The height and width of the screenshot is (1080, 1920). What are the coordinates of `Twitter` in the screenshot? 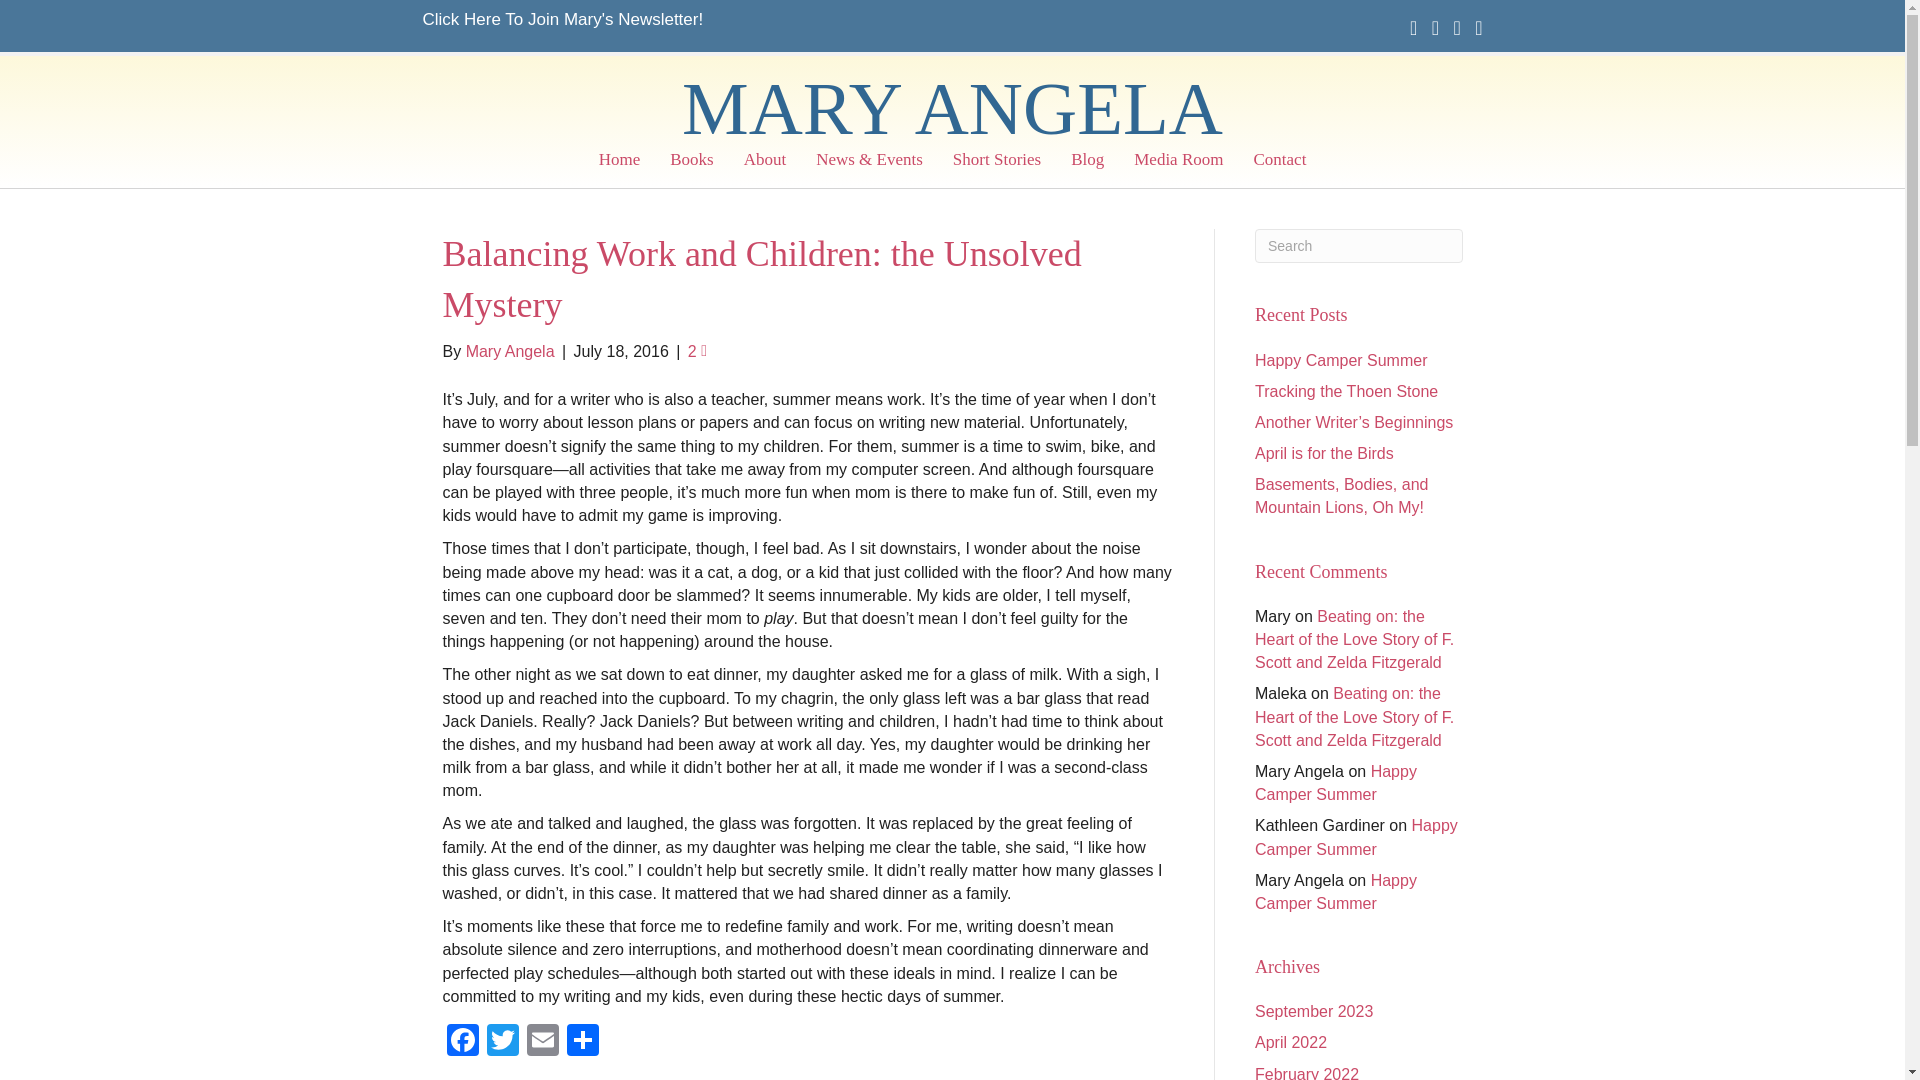 It's located at (502, 1042).